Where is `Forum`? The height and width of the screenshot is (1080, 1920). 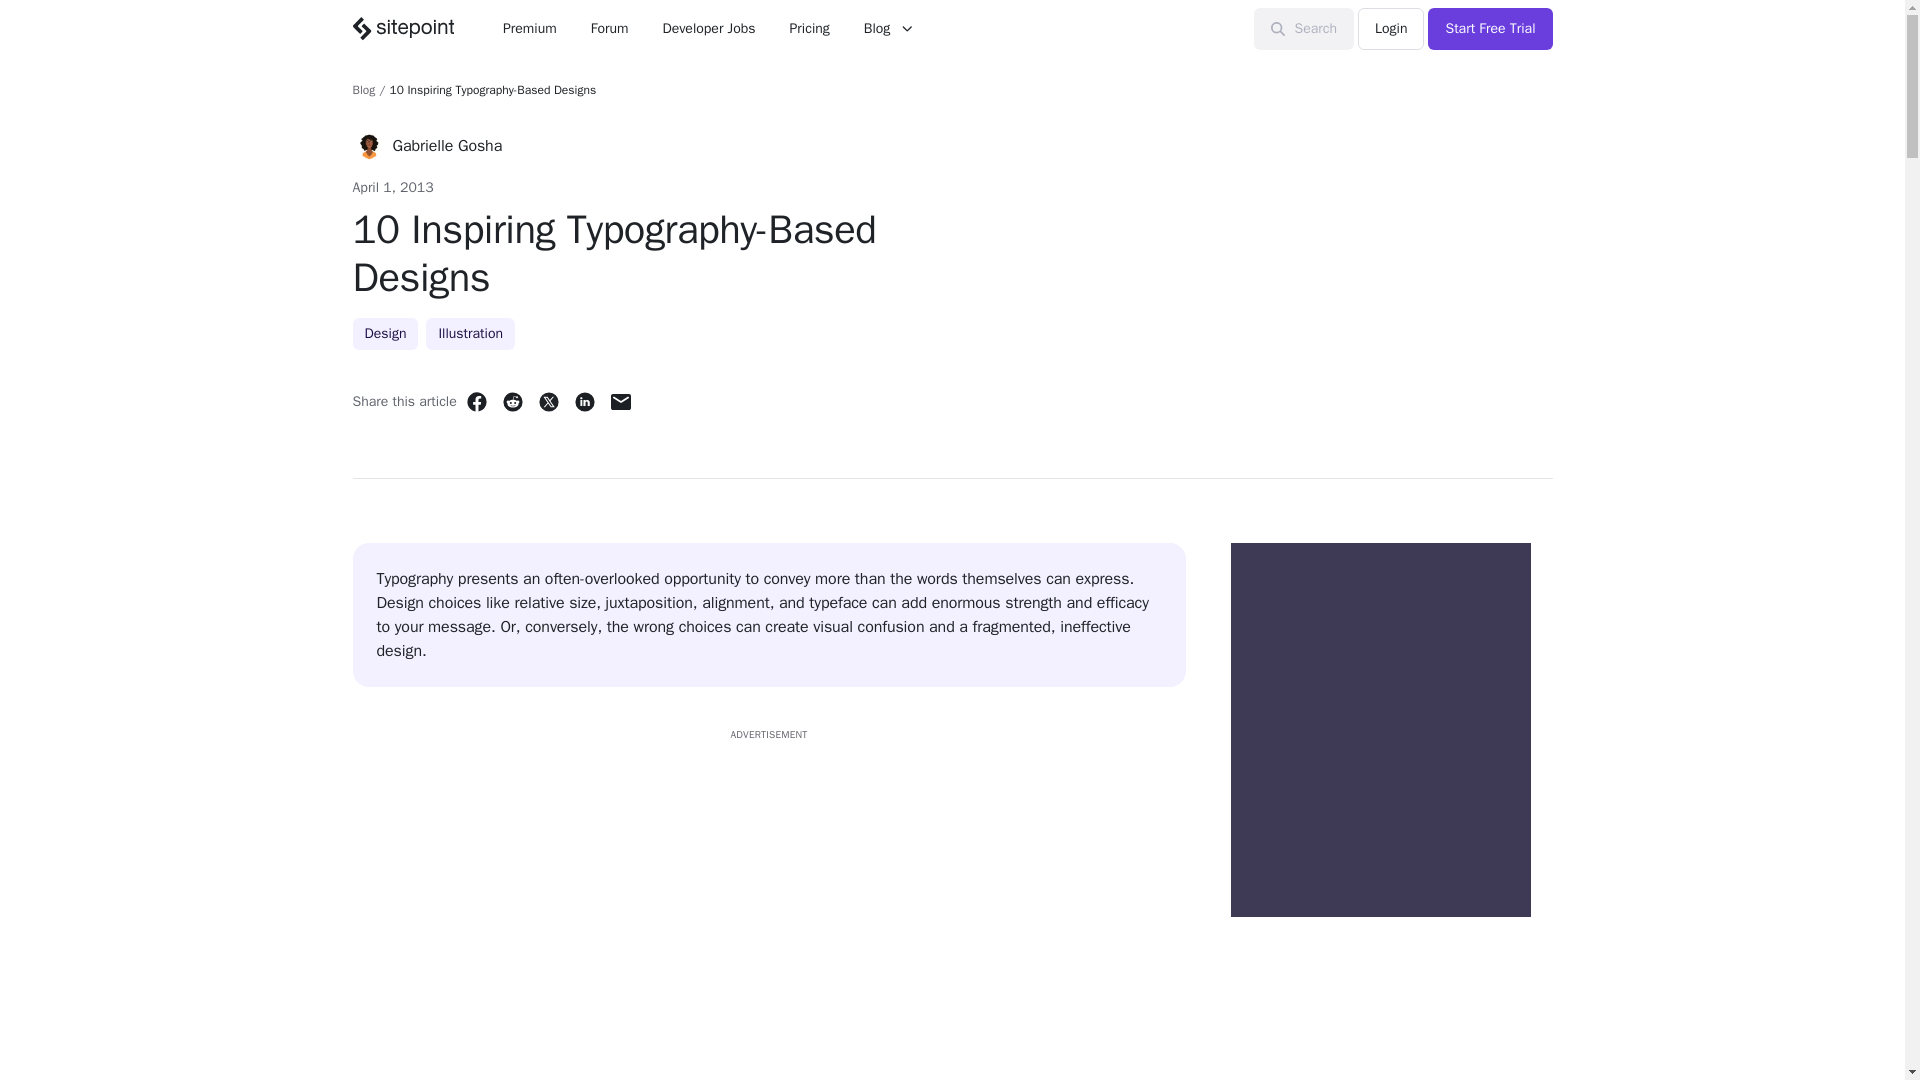
Forum is located at coordinates (610, 28).